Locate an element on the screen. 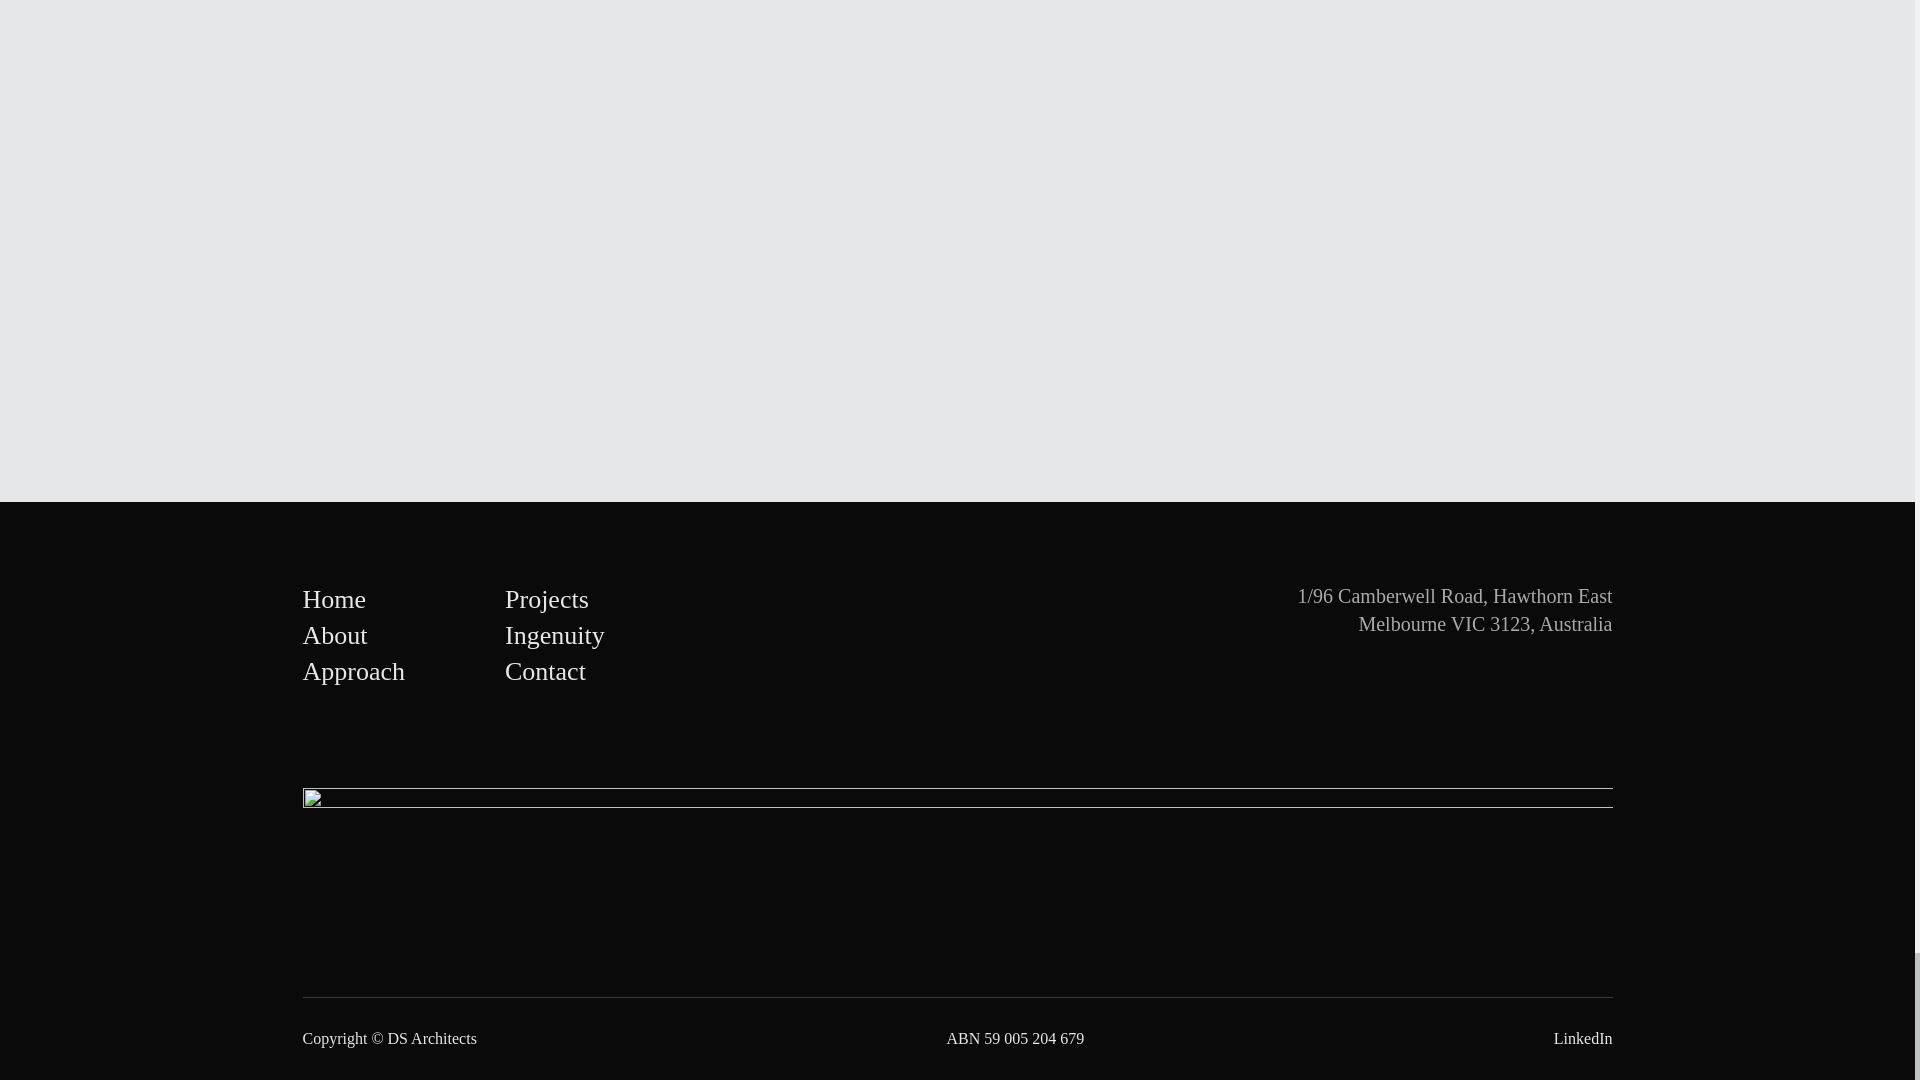 The height and width of the screenshot is (1080, 1920). Ingenuity is located at coordinates (554, 636).